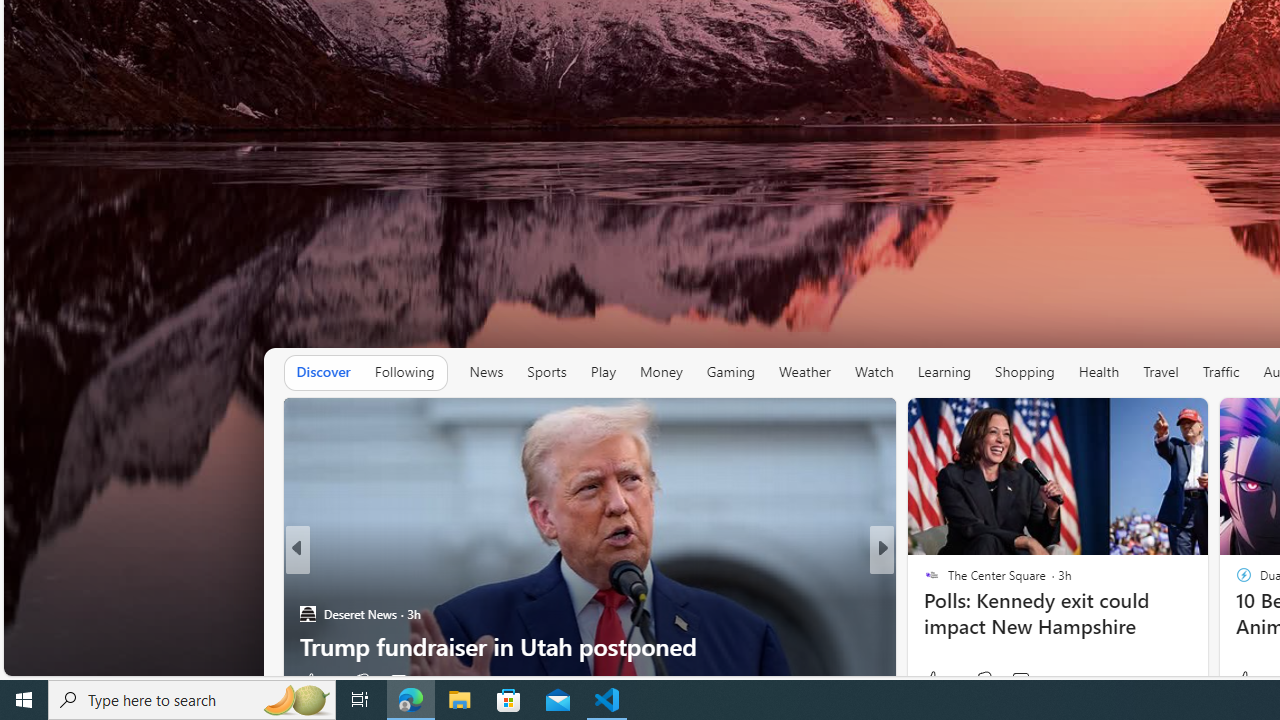  What do you see at coordinates (590, 630) in the screenshot?
I see `13 Beautiful Muscle Cars Most People Probably Never Heard Of` at bounding box center [590, 630].